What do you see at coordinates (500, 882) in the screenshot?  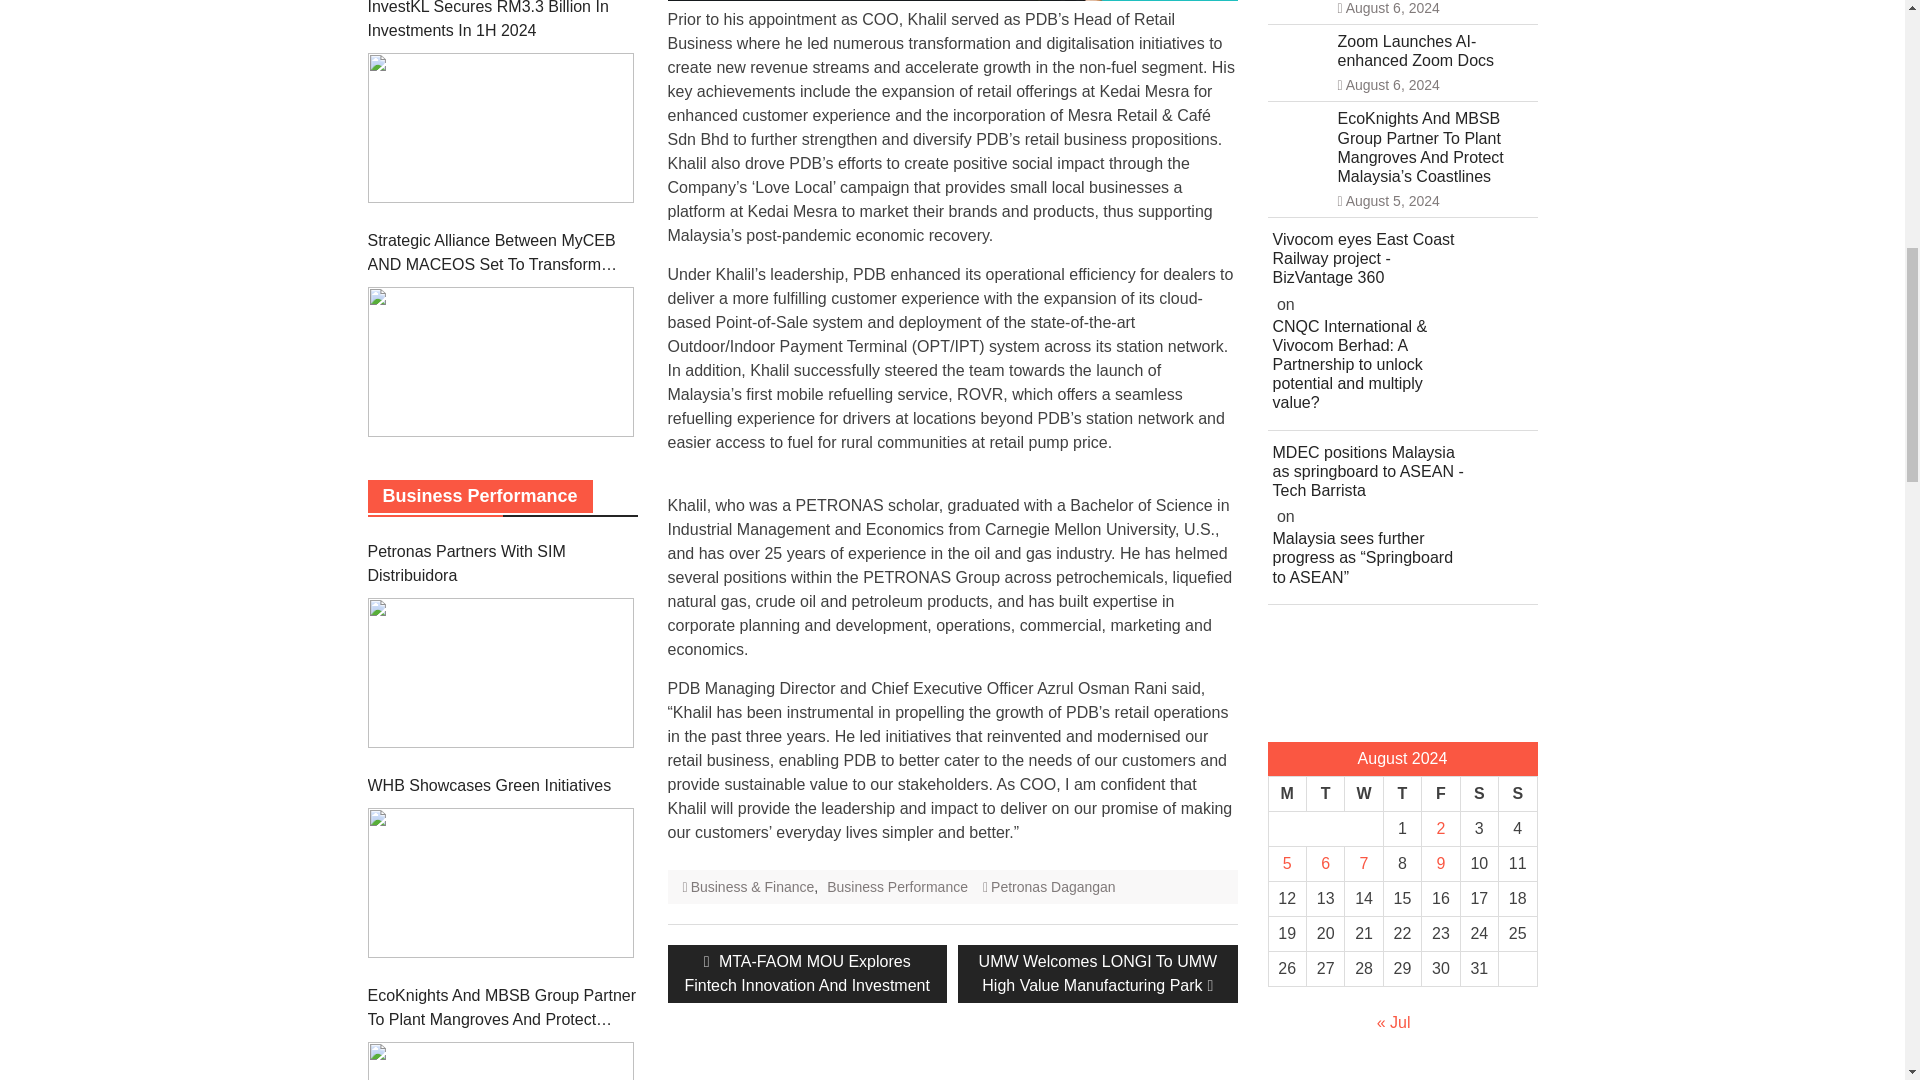 I see `WHB Showcases Green Initiatives` at bounding box center [500, 882].